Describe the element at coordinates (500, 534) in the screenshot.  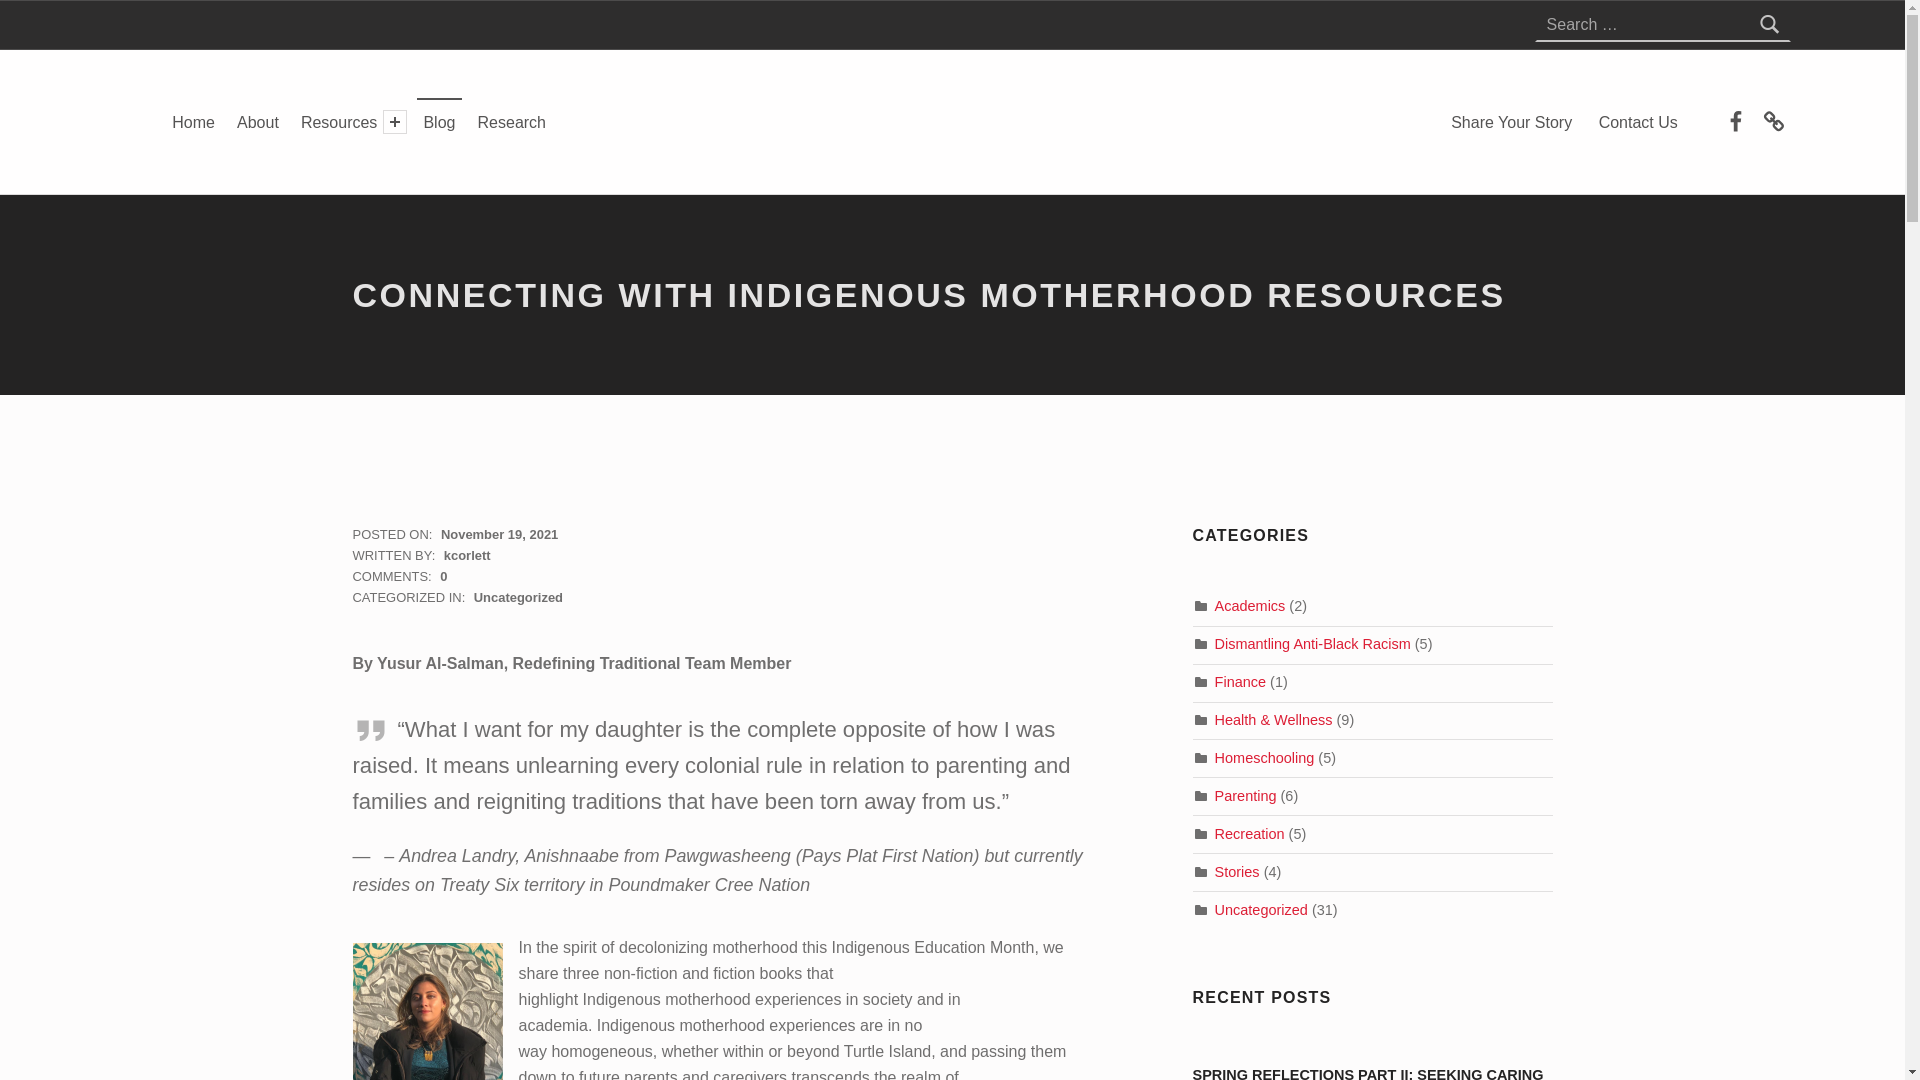
I see `November 19, 2021` at that location.